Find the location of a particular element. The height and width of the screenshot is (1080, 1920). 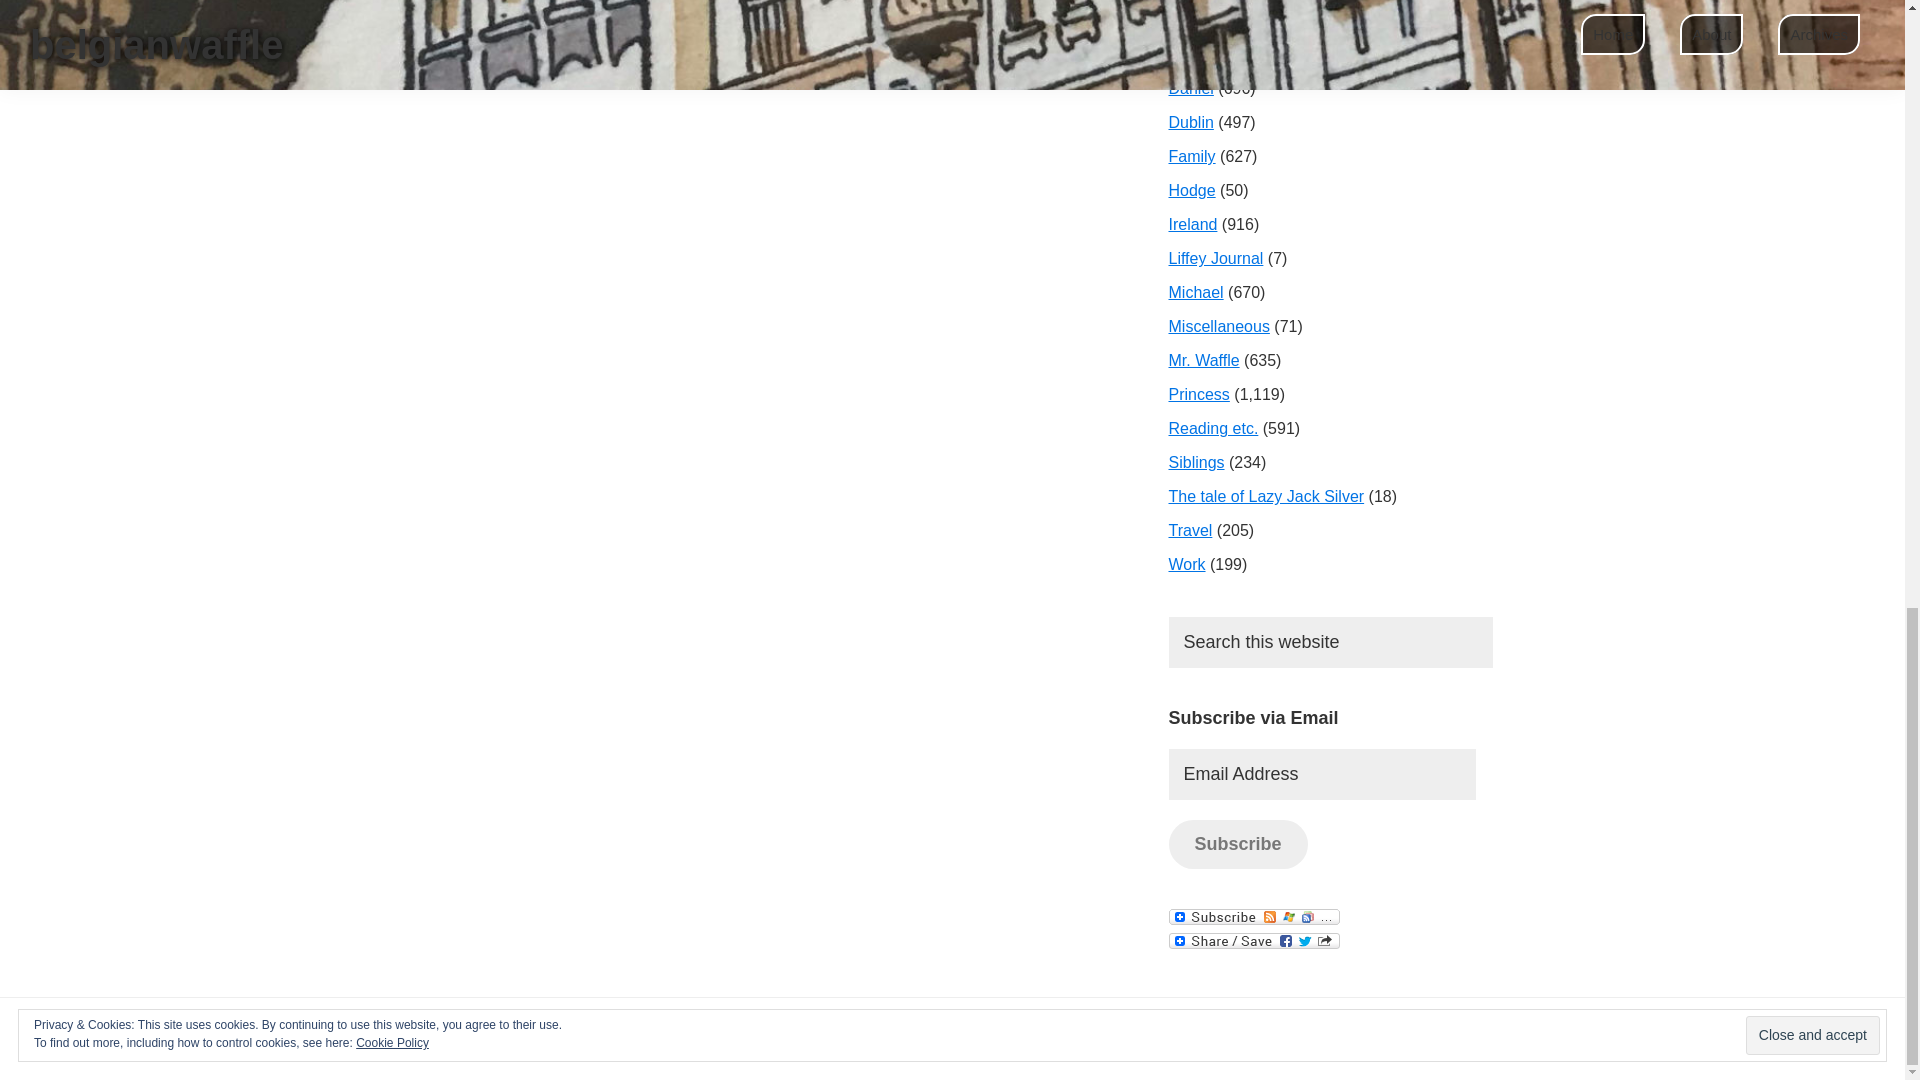

Mr. Waffle is located at coordinates (1202, 360).